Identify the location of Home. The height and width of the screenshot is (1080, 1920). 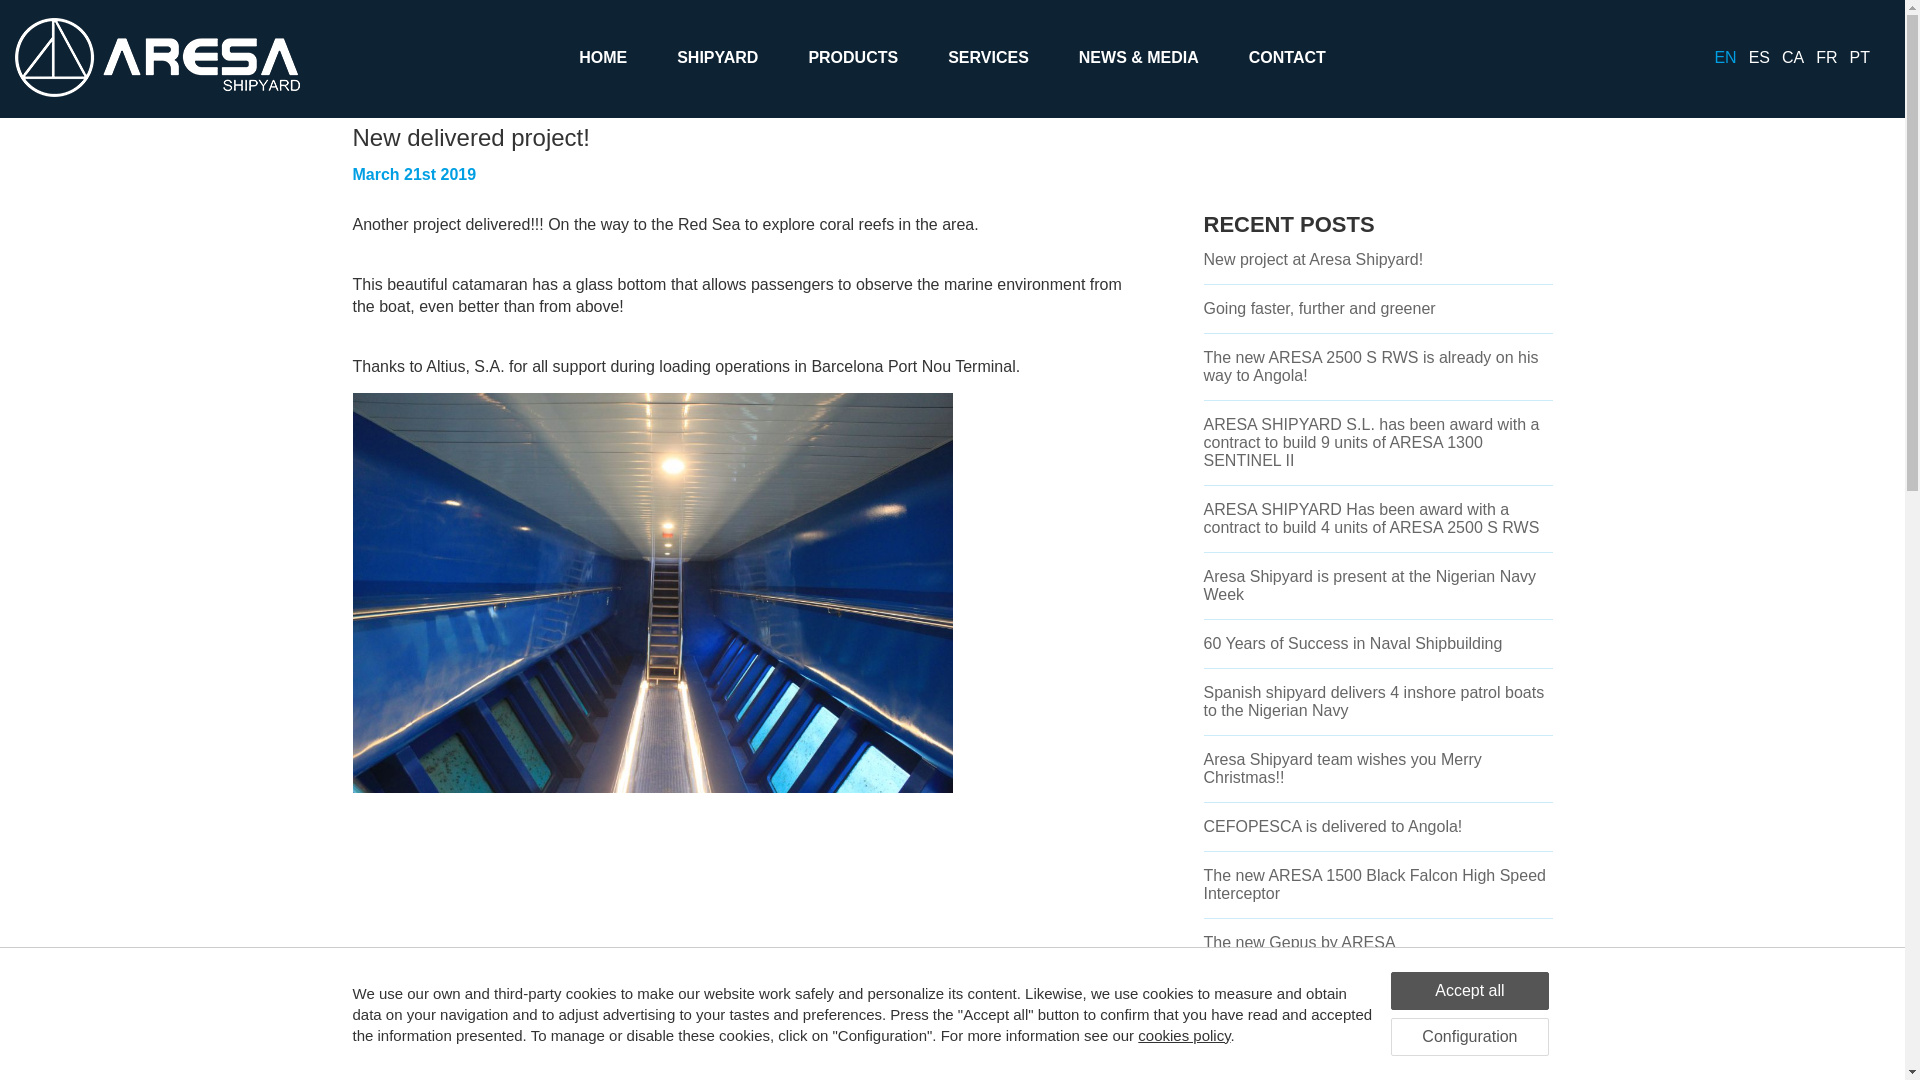
(370, 28).